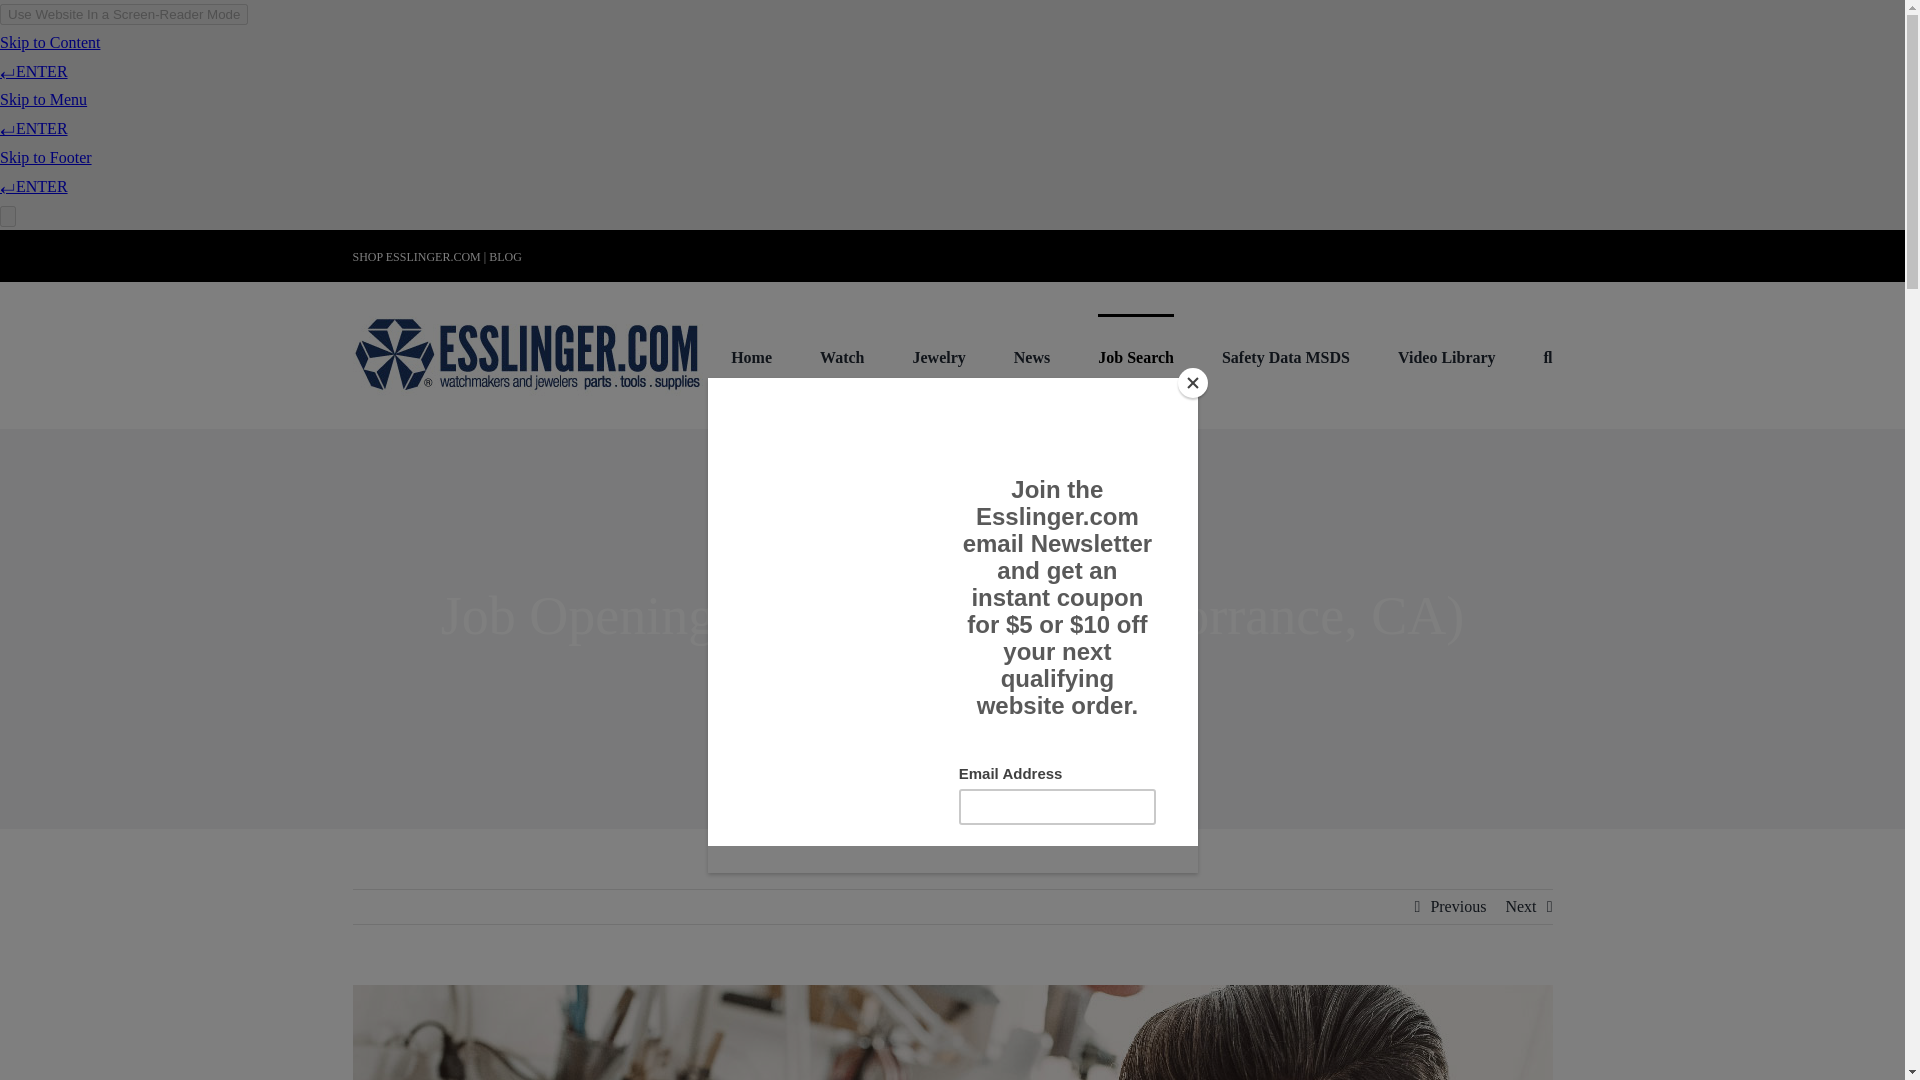  Describe the element at coordinates (1285, 356) in the screenshot. I see `Safety Data MSDS` at that location.